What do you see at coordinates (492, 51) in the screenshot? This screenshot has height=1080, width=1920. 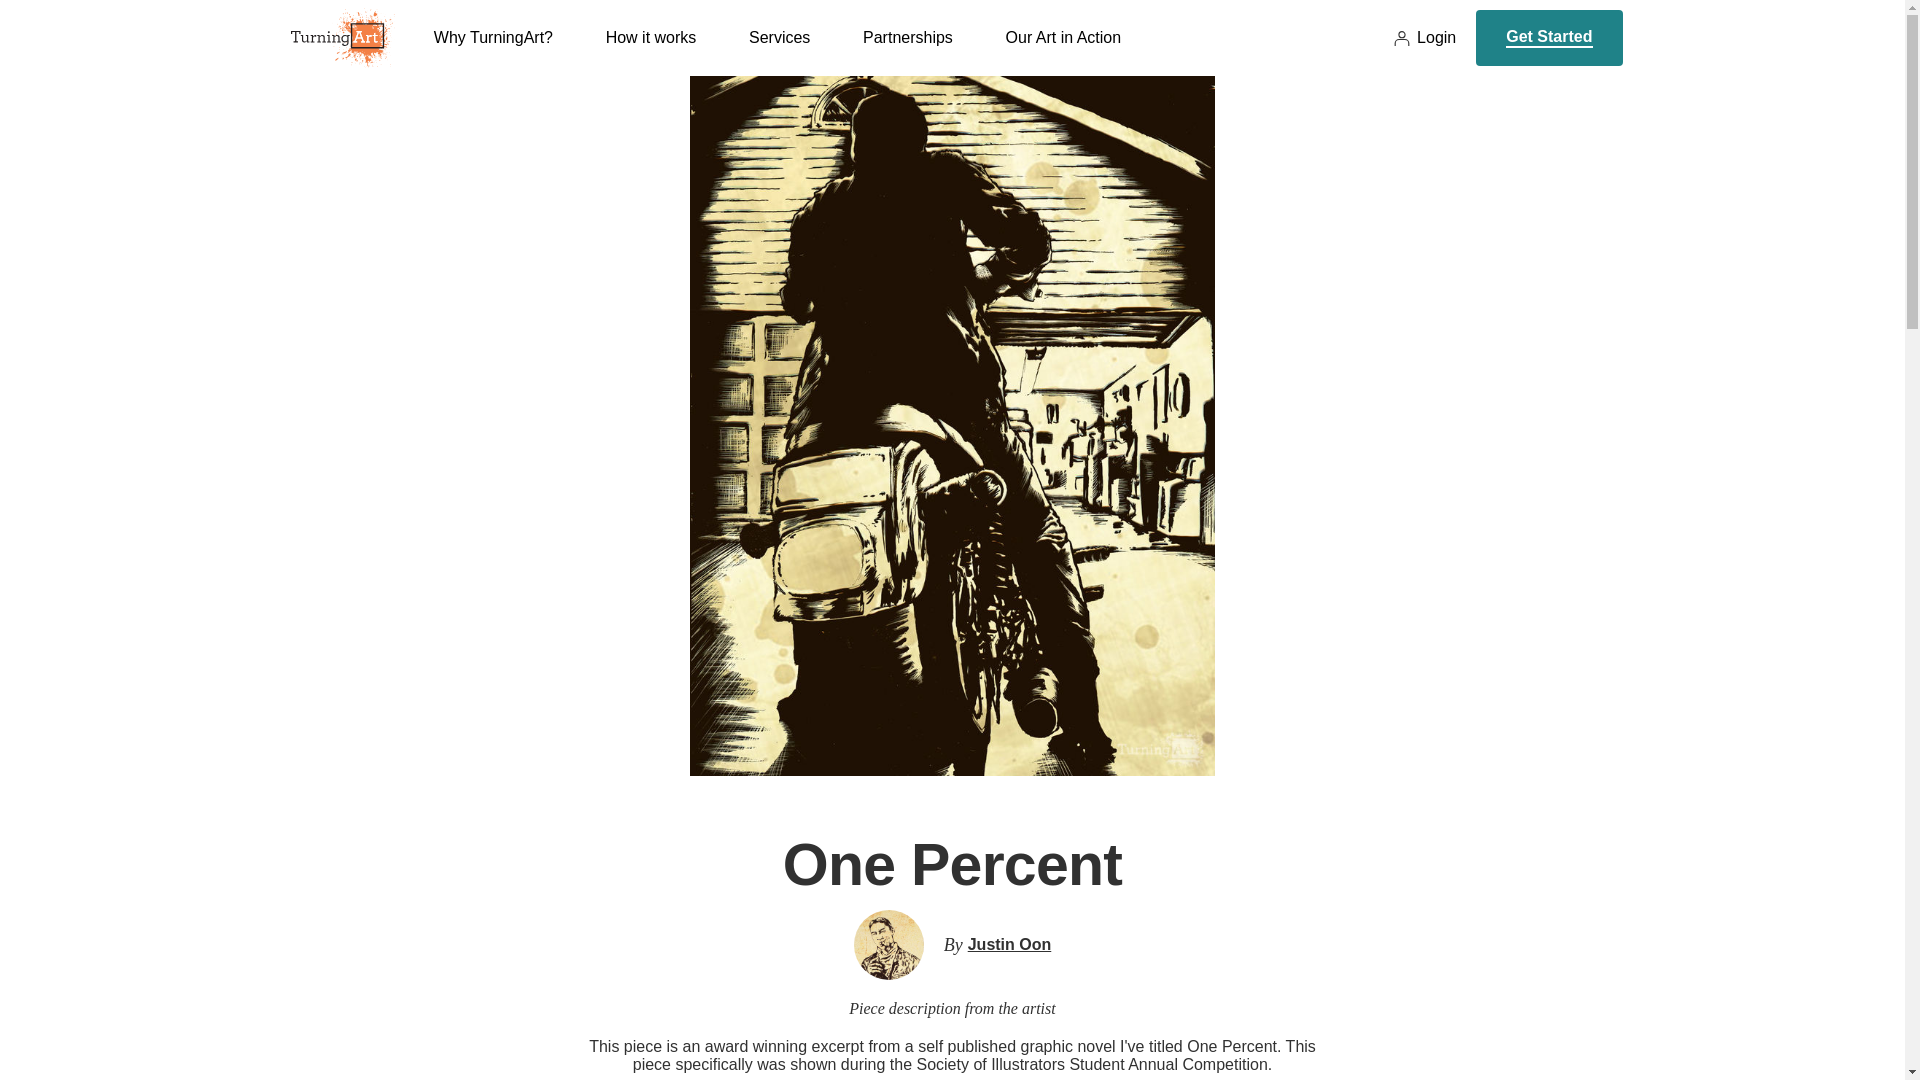 I see `Why TurningArt?` at bounding box center [492, 51].